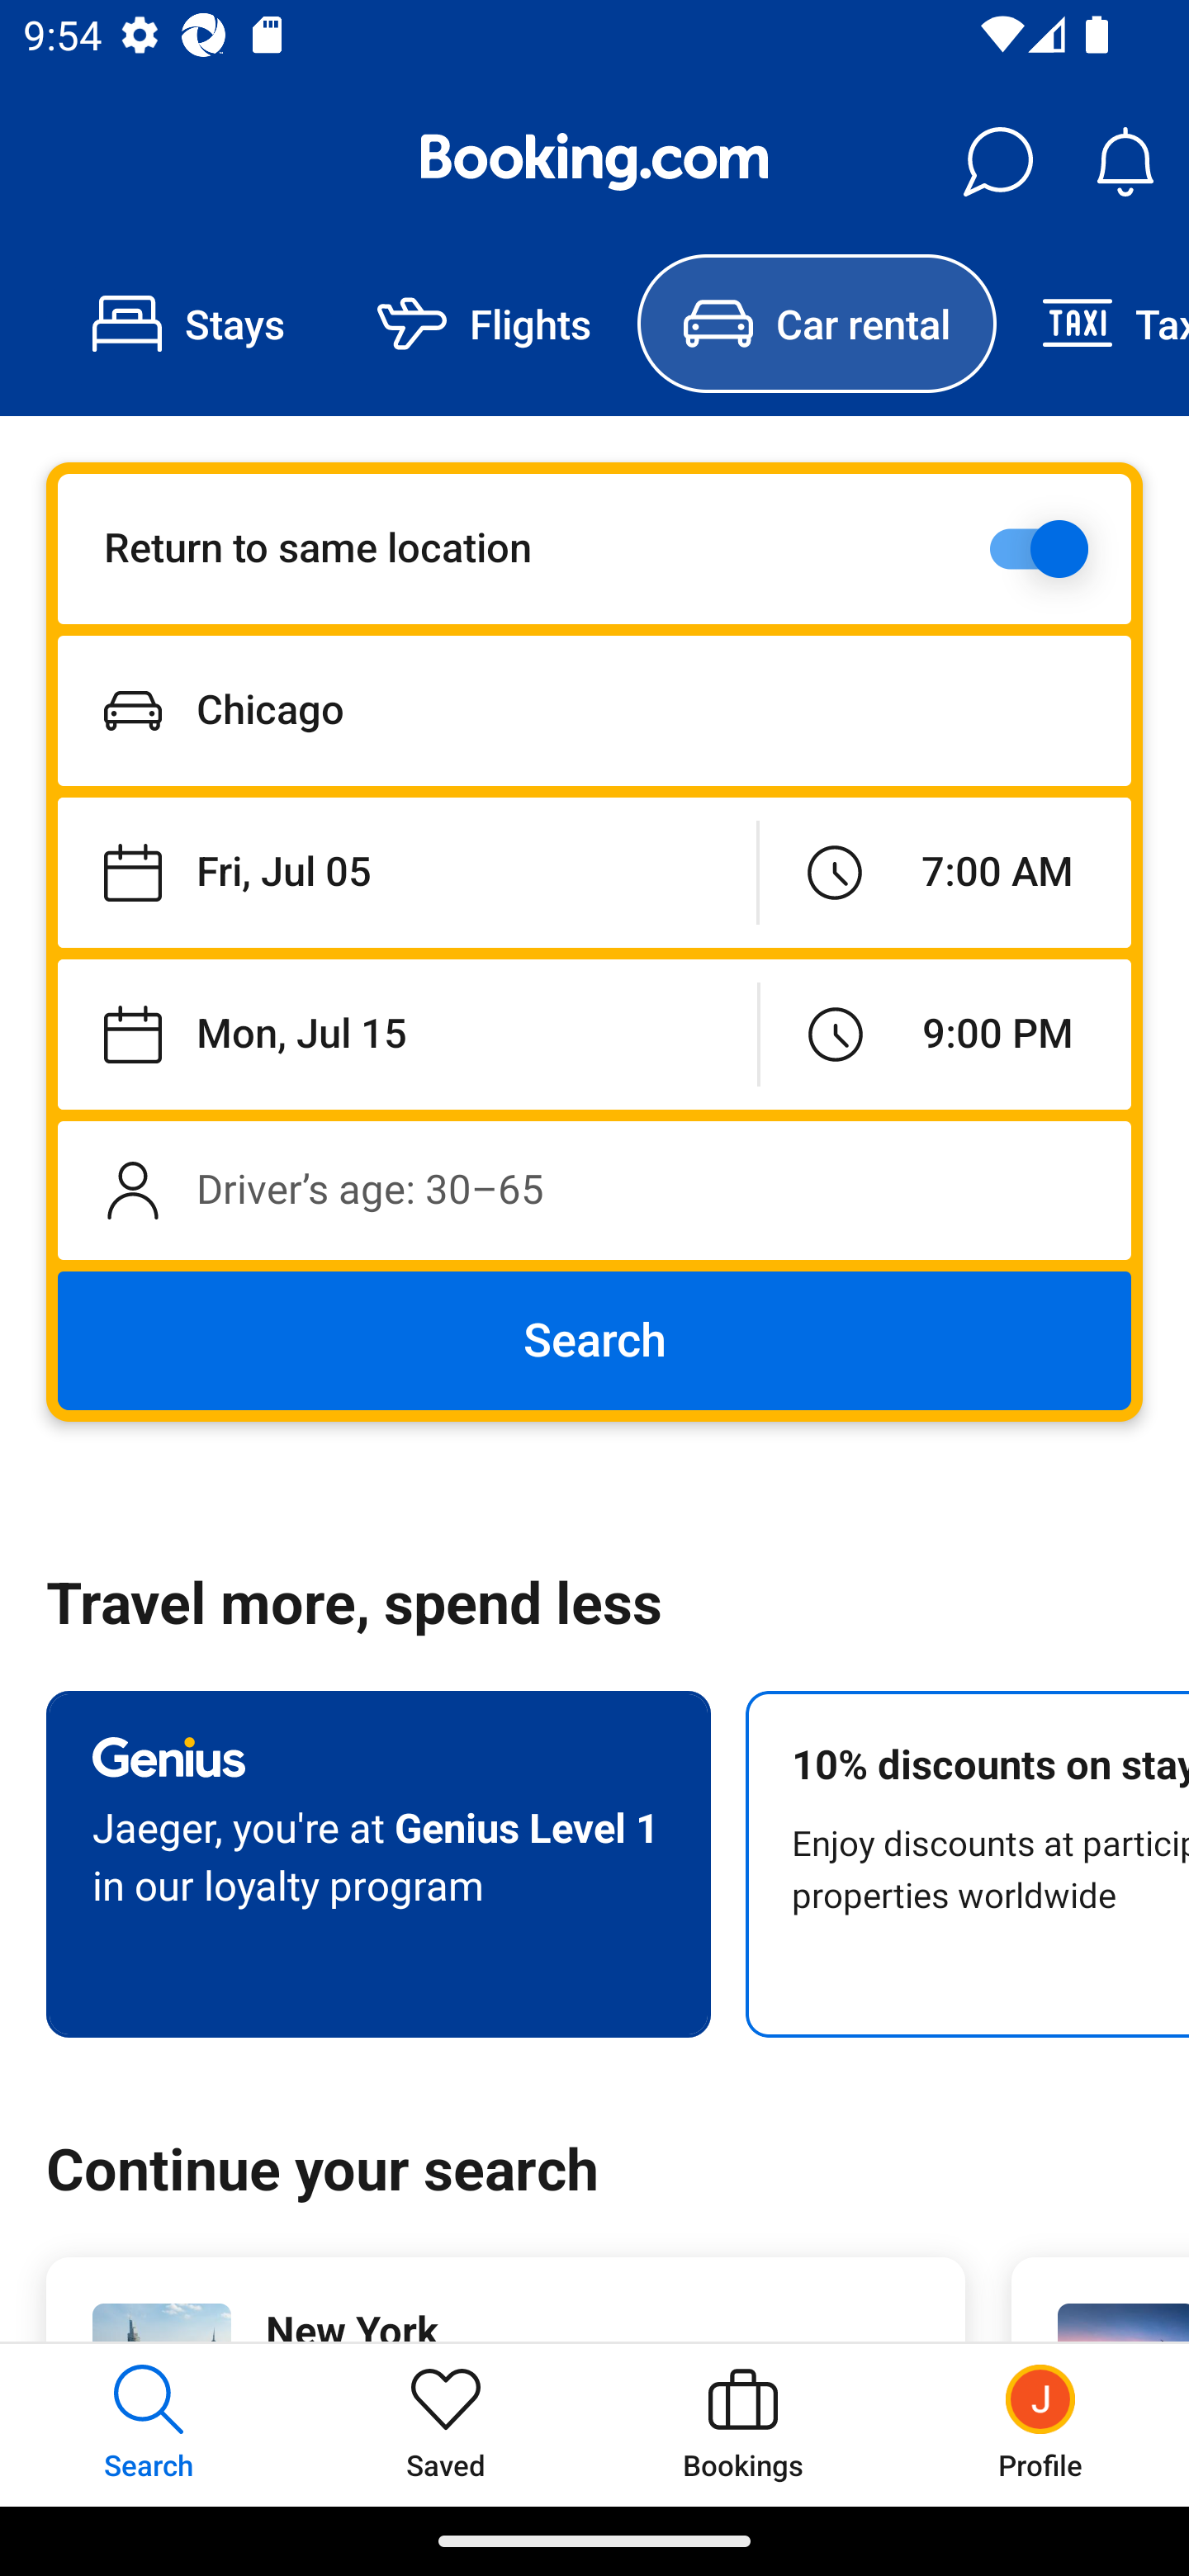  What do you see at coordinates (484, 324) in the screenshot?
I see `Flights` at bounding box center [484, 324].